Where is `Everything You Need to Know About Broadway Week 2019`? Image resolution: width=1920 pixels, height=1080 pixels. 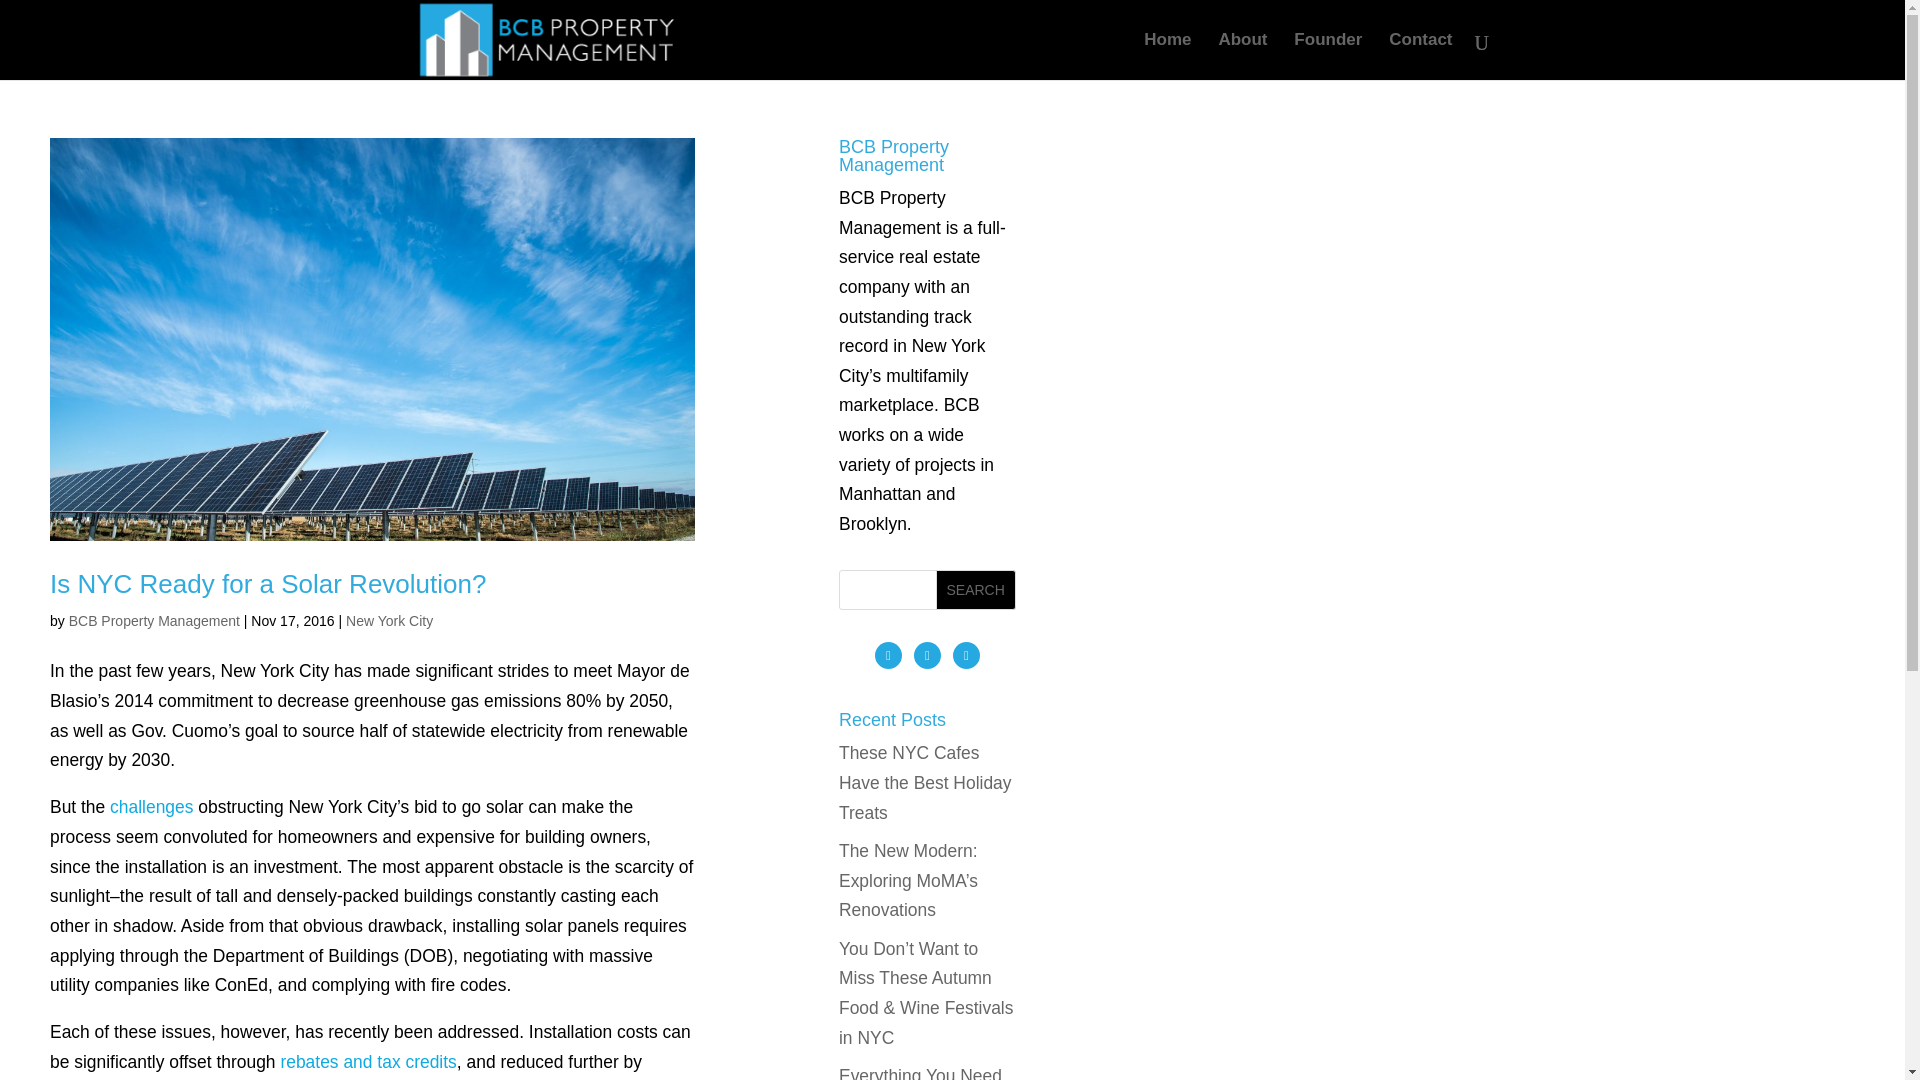
Everything You Need to Know About Broadway Week 2019 is located at coordinates (924, 1072).